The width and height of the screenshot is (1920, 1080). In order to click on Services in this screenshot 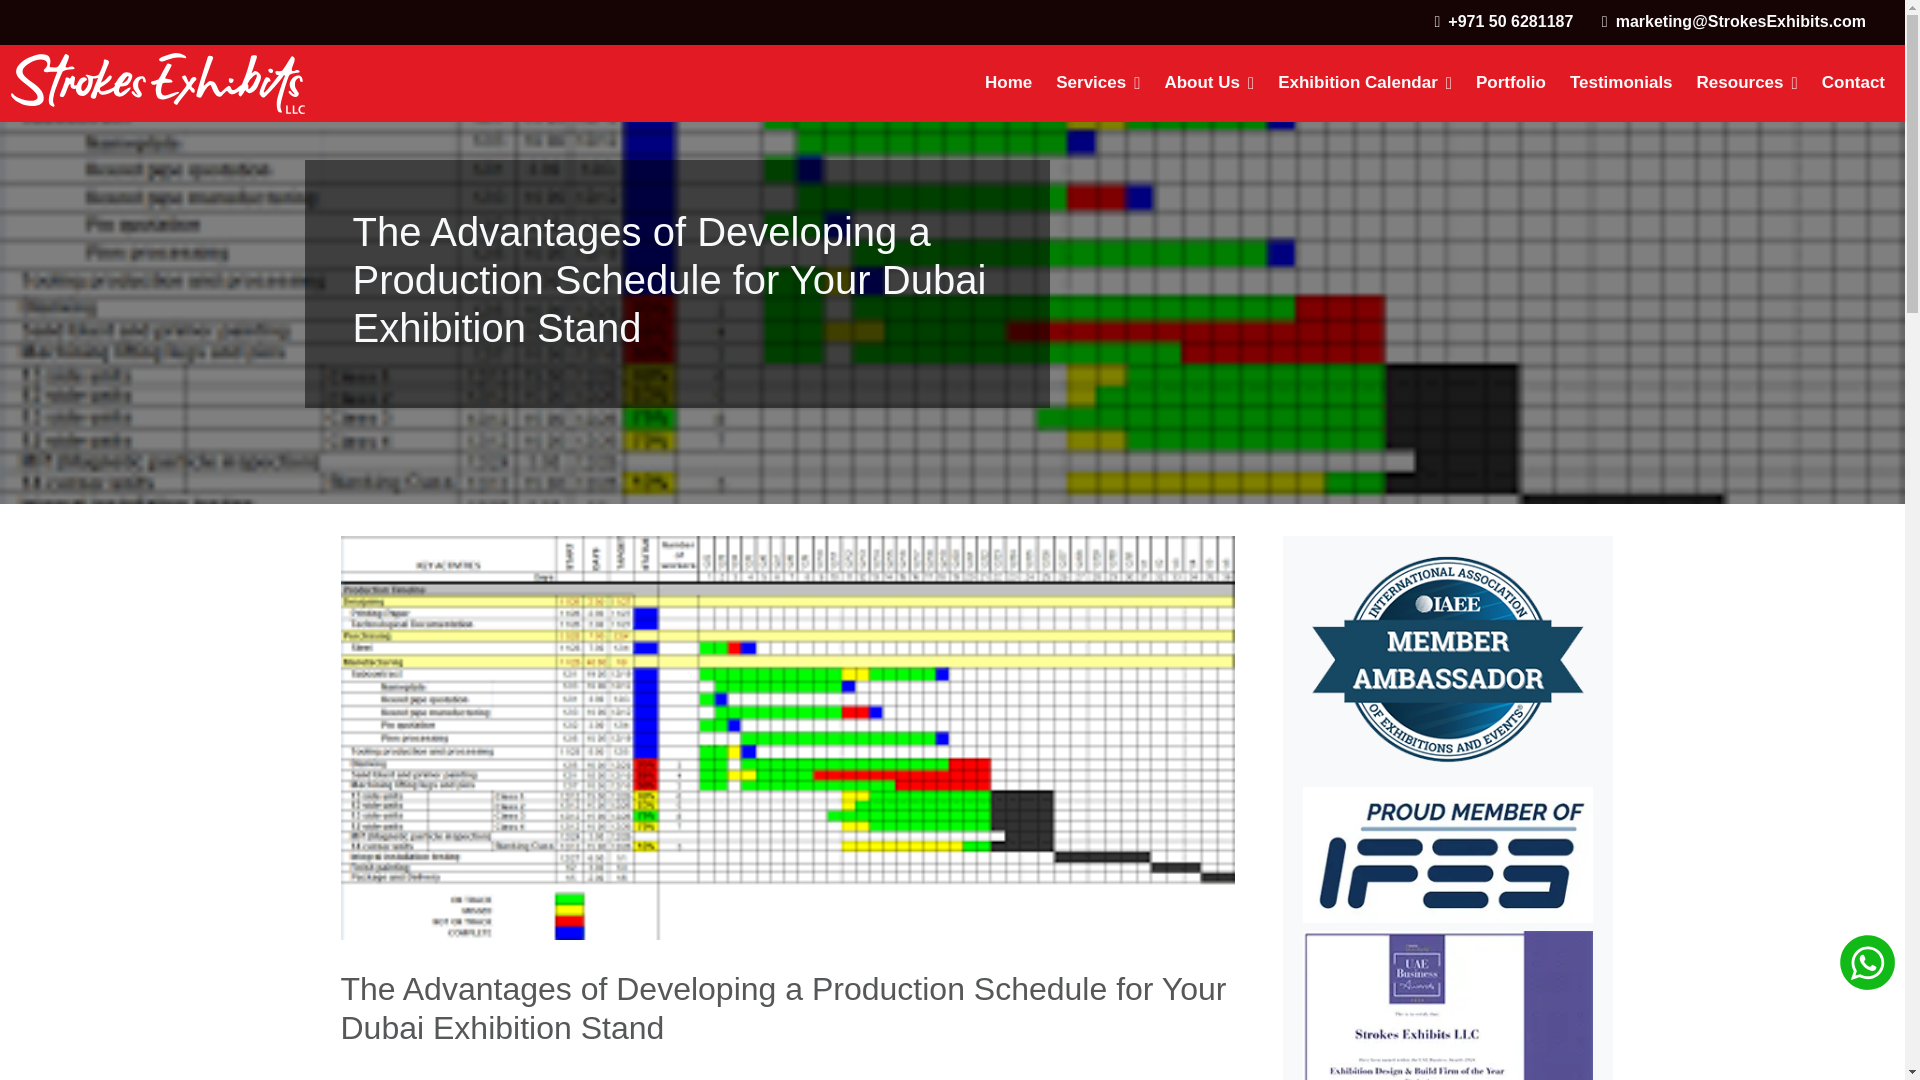, I will do `click(1098, 83)`.